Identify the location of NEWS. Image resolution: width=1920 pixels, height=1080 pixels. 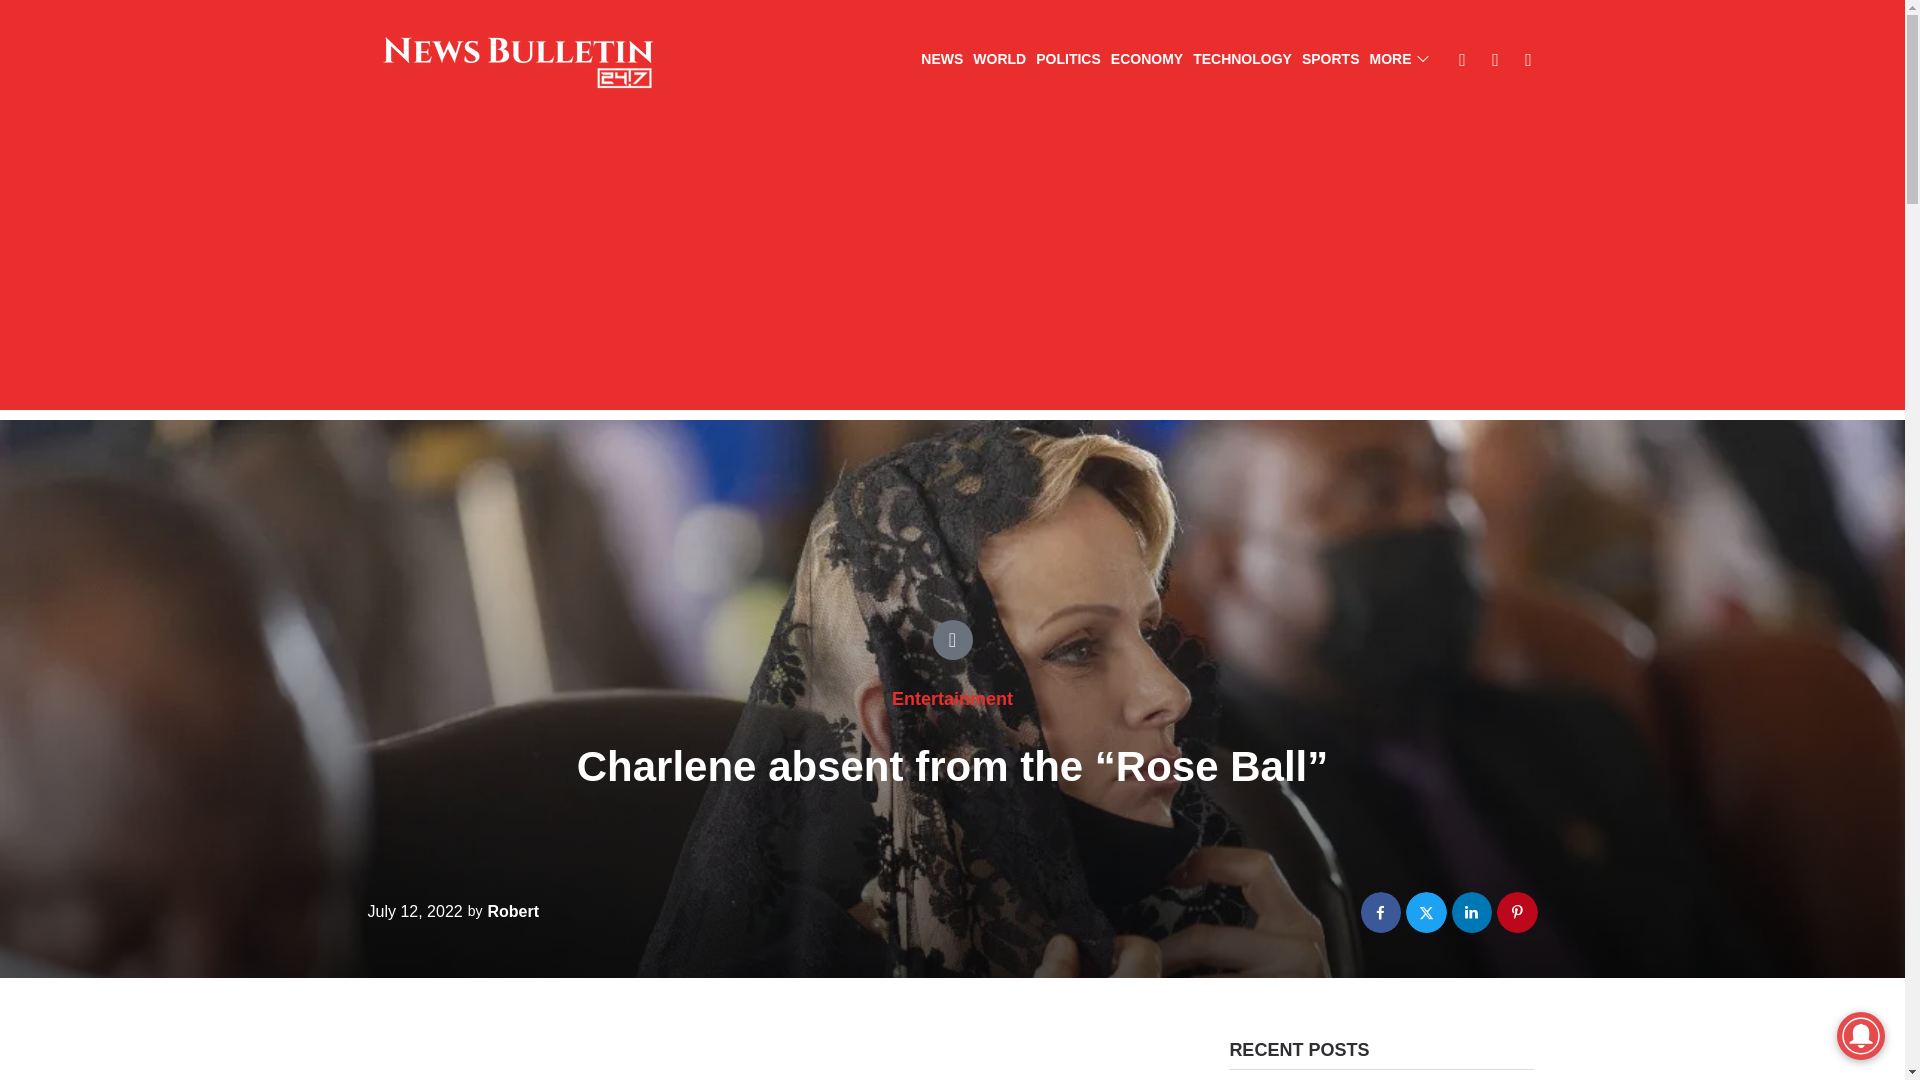
(942, 60).